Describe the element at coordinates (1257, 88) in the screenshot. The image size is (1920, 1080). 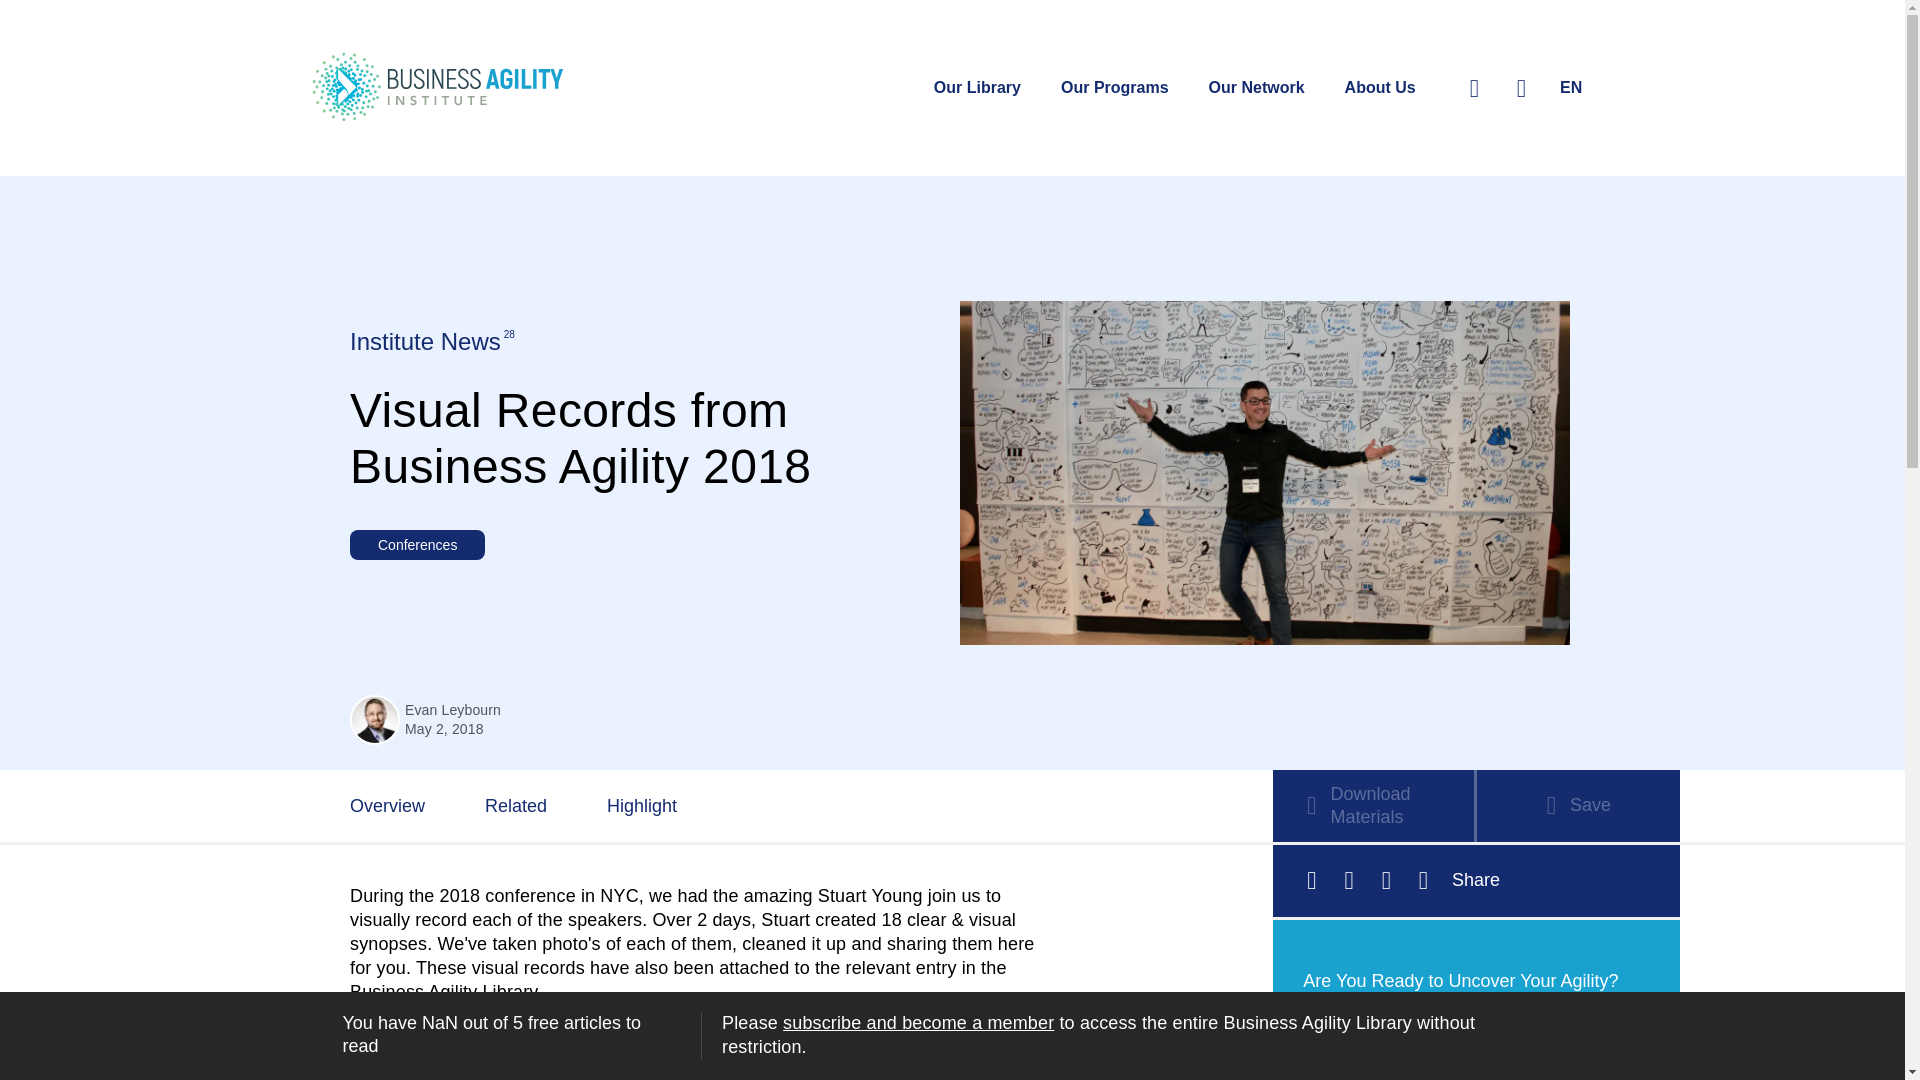
I see `Our Network` at that location.